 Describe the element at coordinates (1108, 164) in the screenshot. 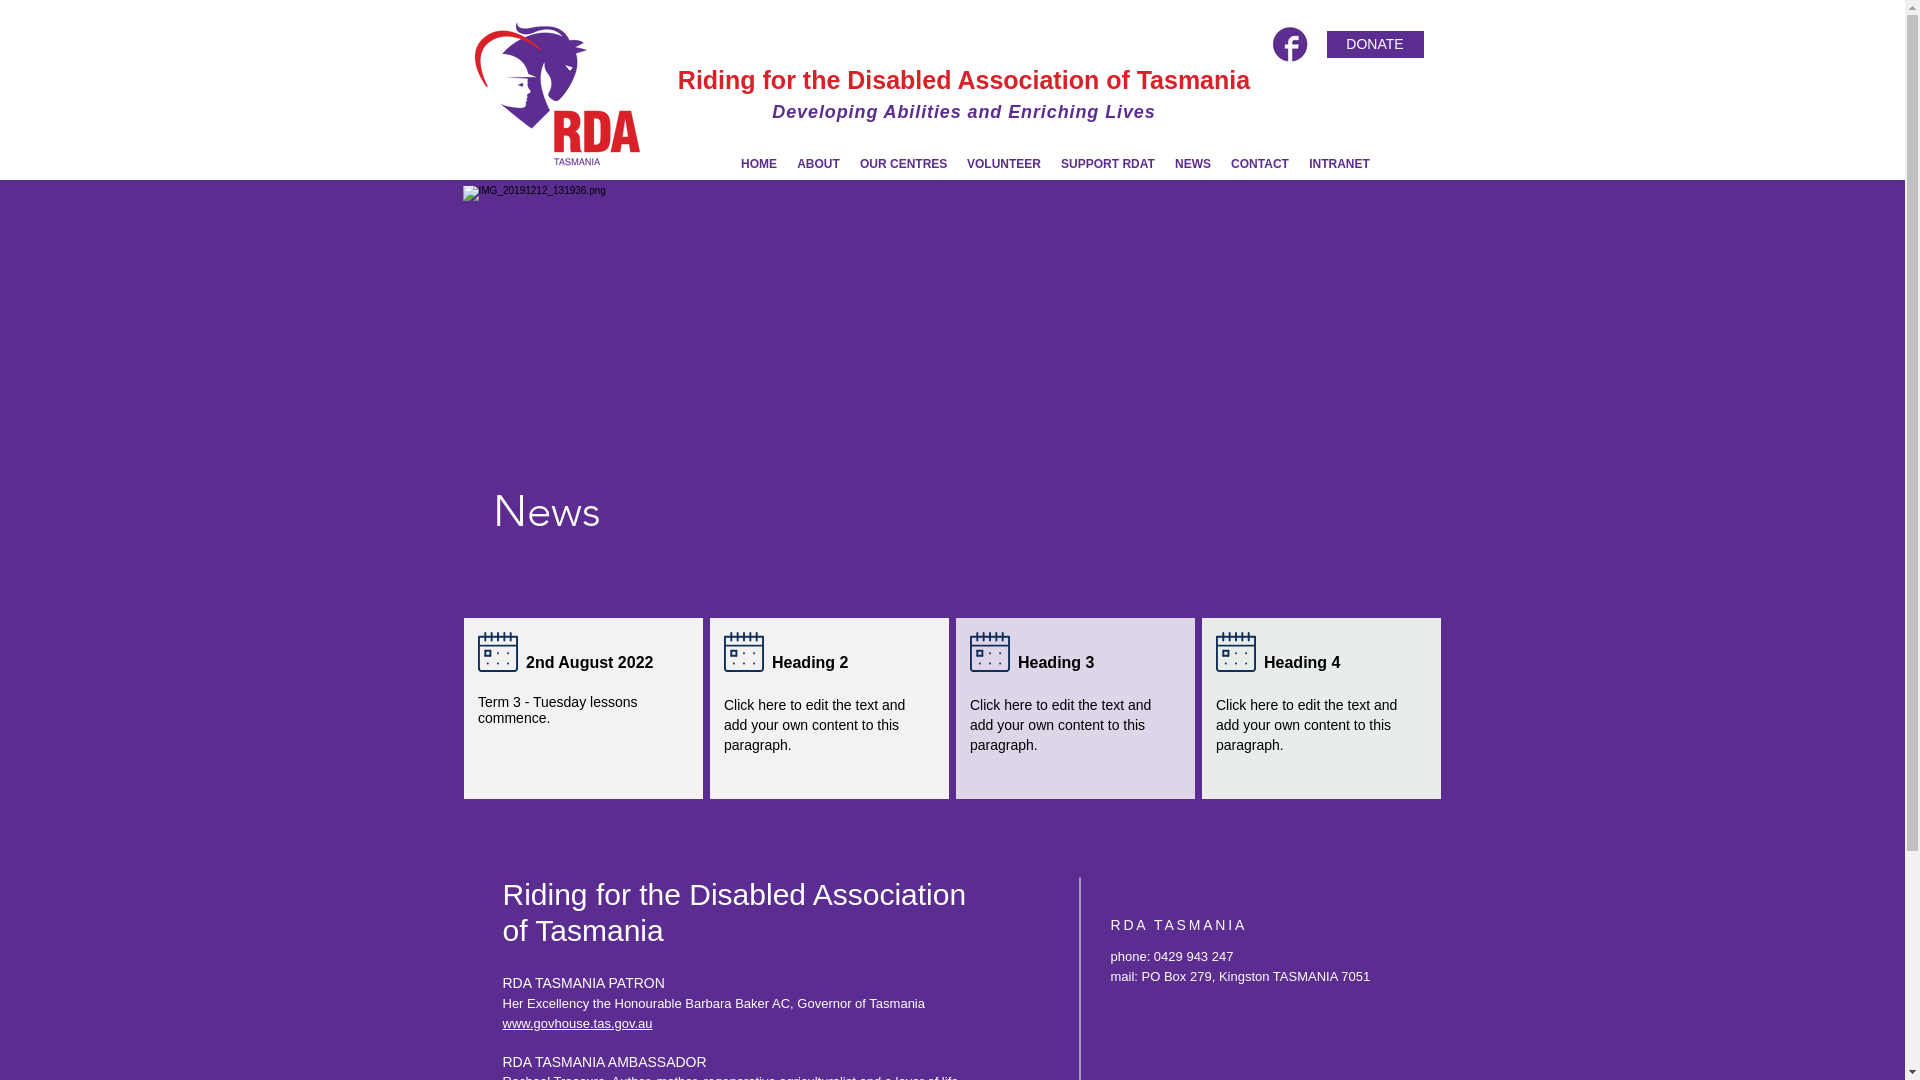

I see `SUPPORT RDAT` at that location.